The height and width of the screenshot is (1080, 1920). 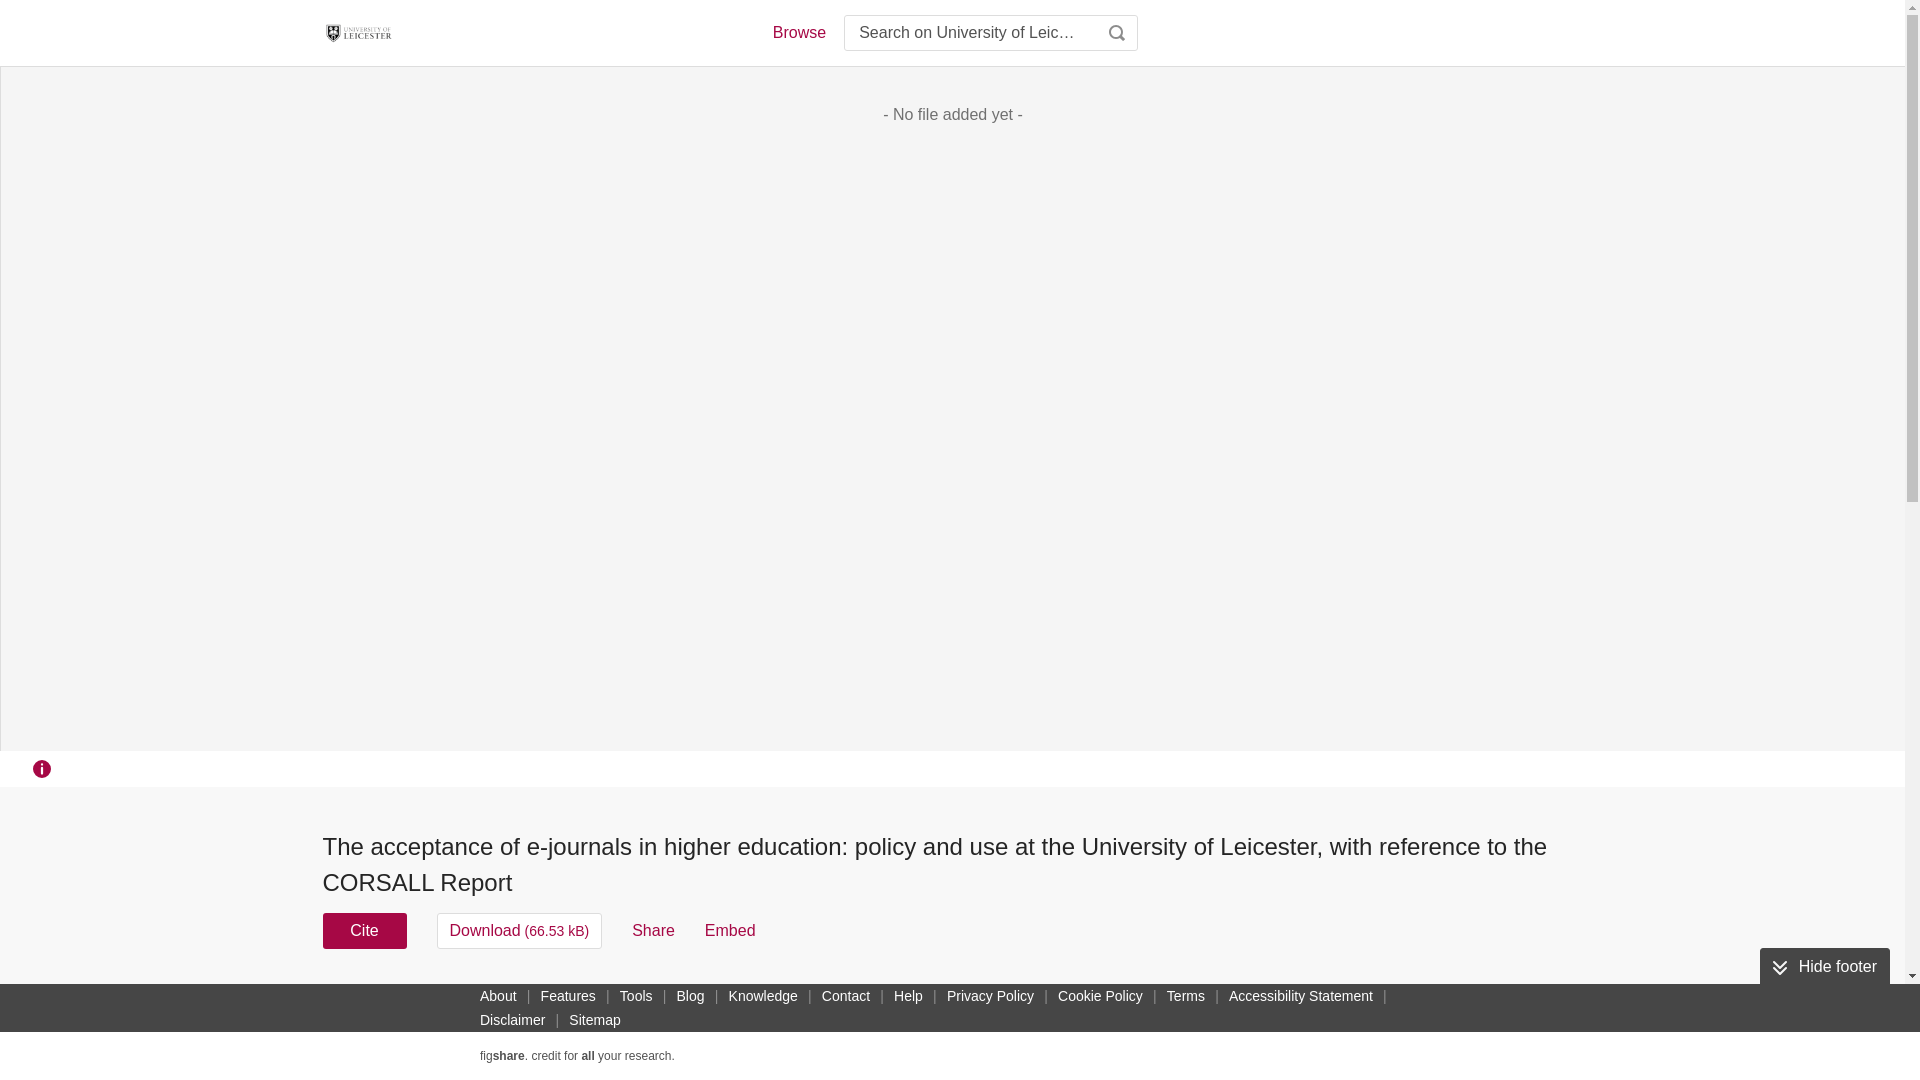 What do you see at coordinates (594, 1020) in the screenshot?
I see `Sitemap` at bounding box center [594, 1020].